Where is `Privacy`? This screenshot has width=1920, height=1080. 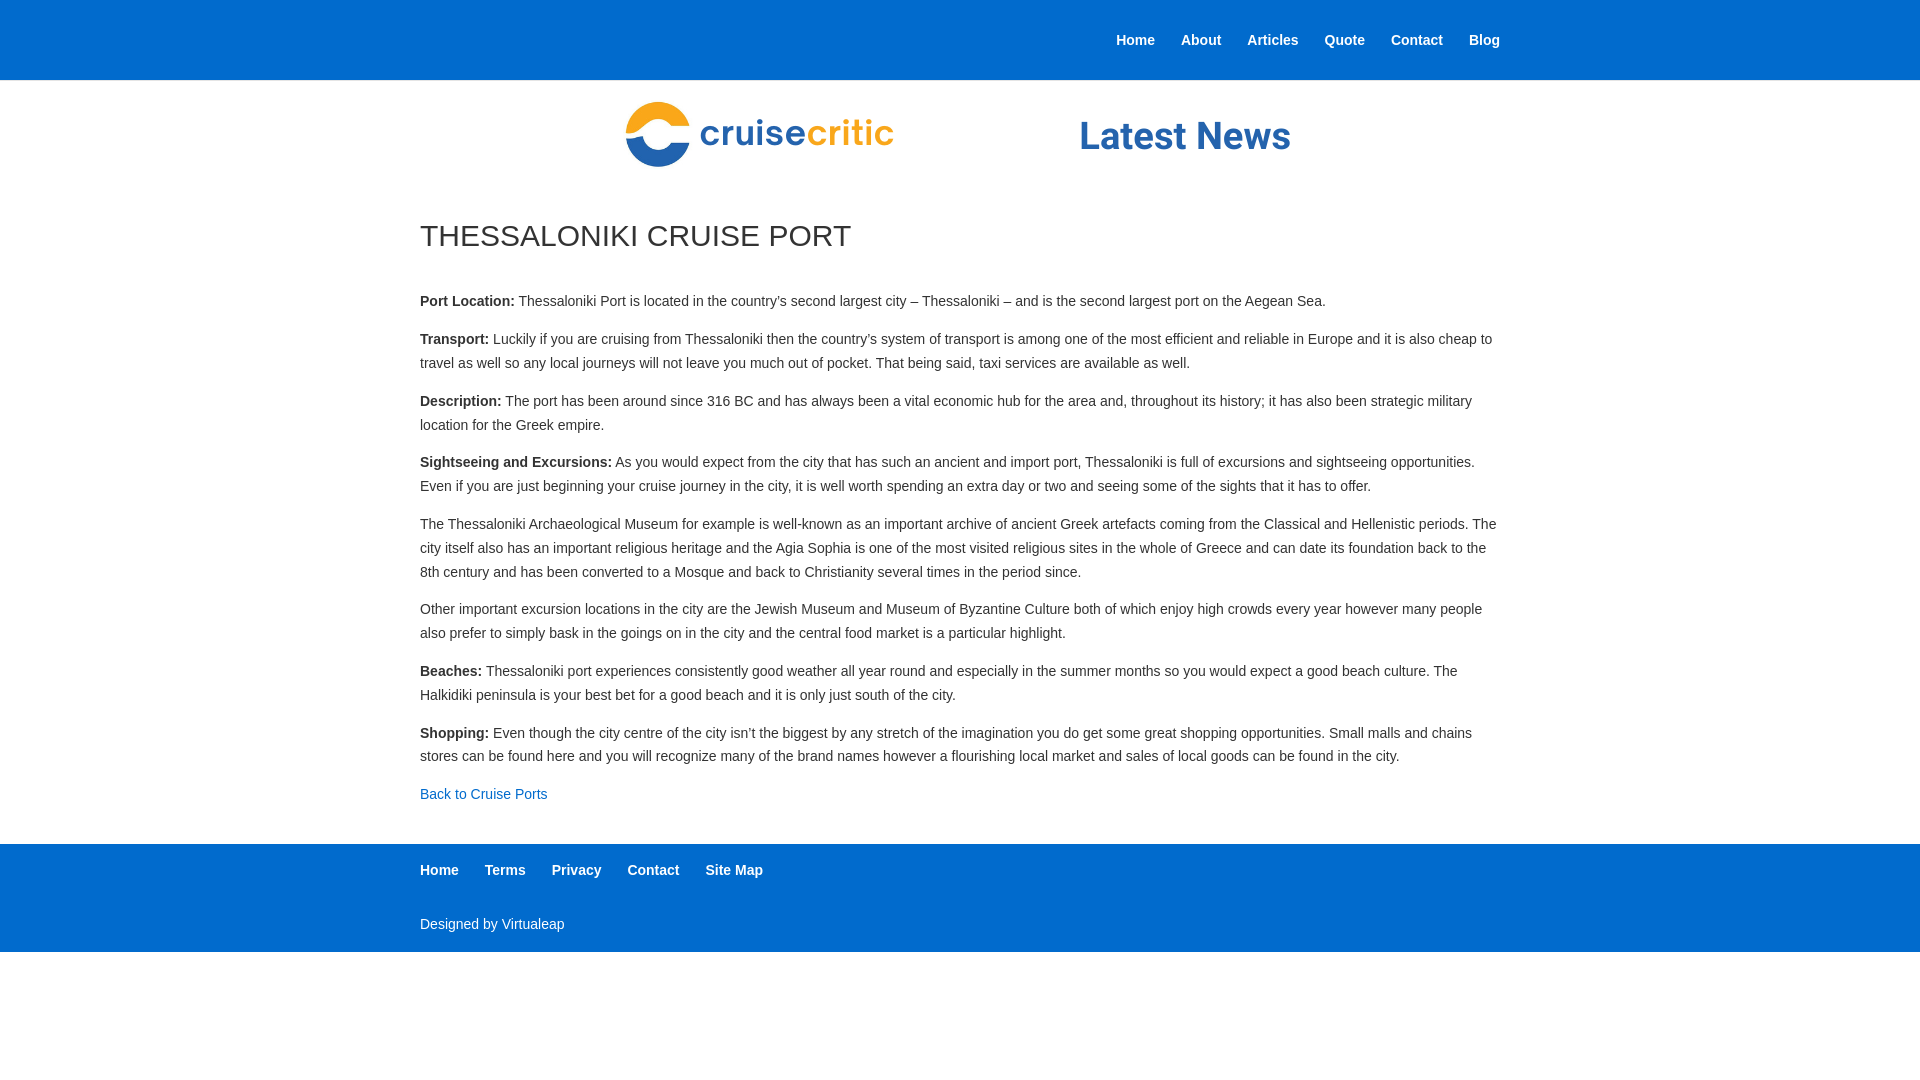
Privacy is located at coordinates (577, 870).